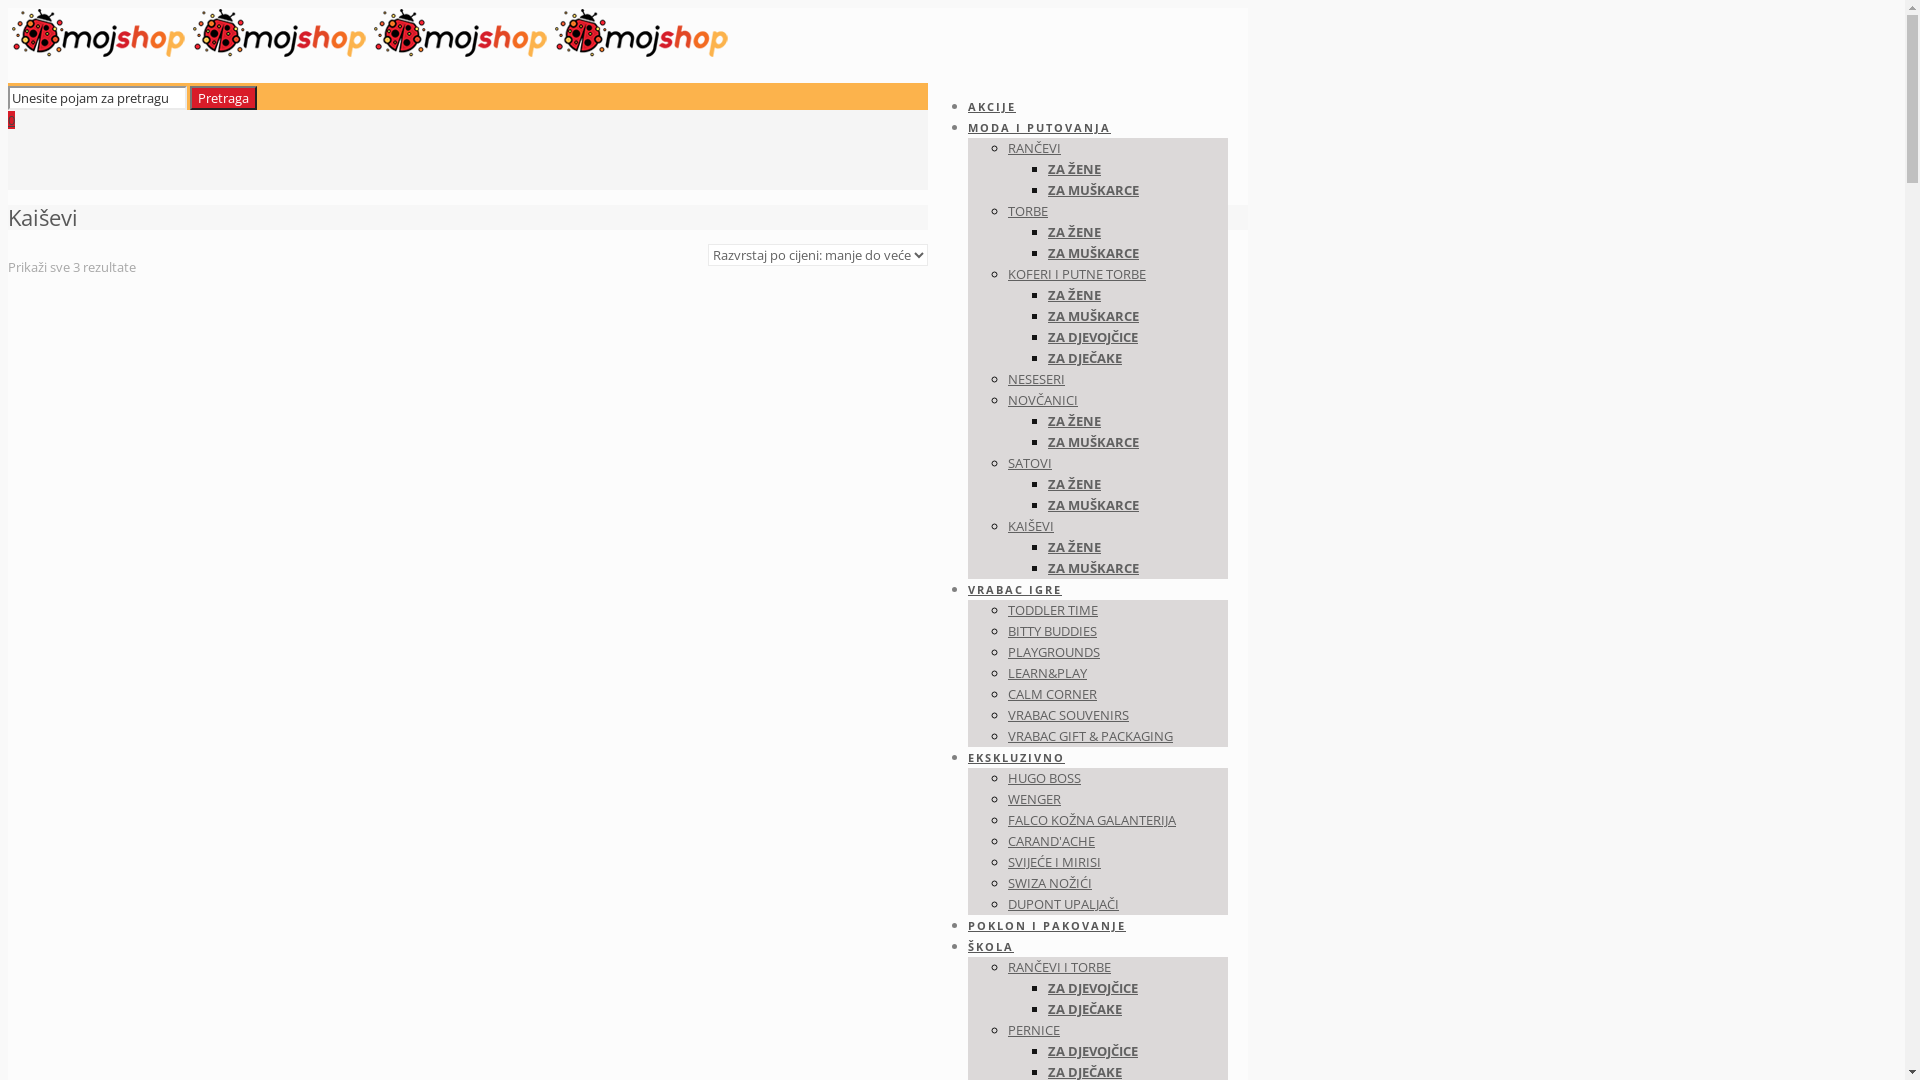 The image size is (1920, 1080). What do you see at coordinates (1052, 631) in the screenshot?
I see `BITTY BUDDIES` at bounding box center [1052, 631].